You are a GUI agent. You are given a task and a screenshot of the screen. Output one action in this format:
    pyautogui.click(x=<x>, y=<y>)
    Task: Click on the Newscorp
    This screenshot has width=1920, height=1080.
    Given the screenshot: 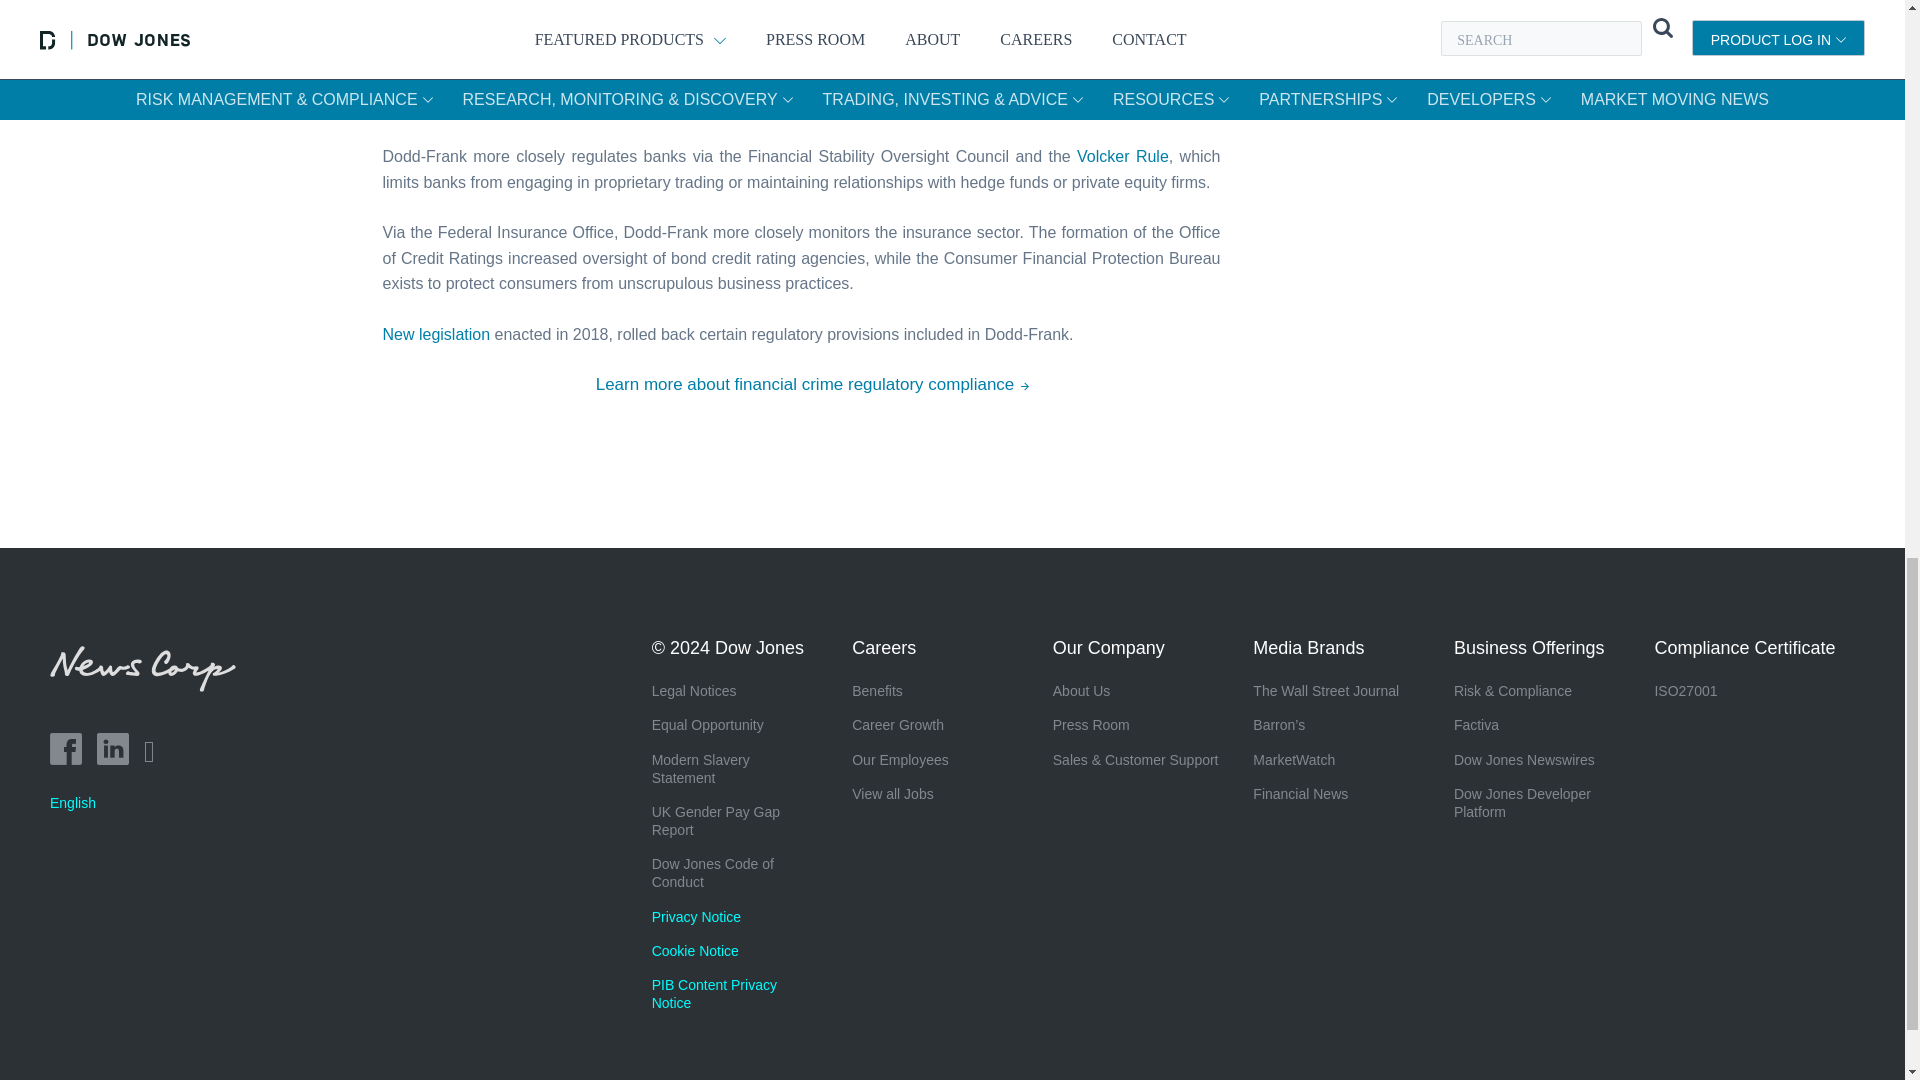 What is the action you would take?
    pyautogui.click(x=150, y=686)
    